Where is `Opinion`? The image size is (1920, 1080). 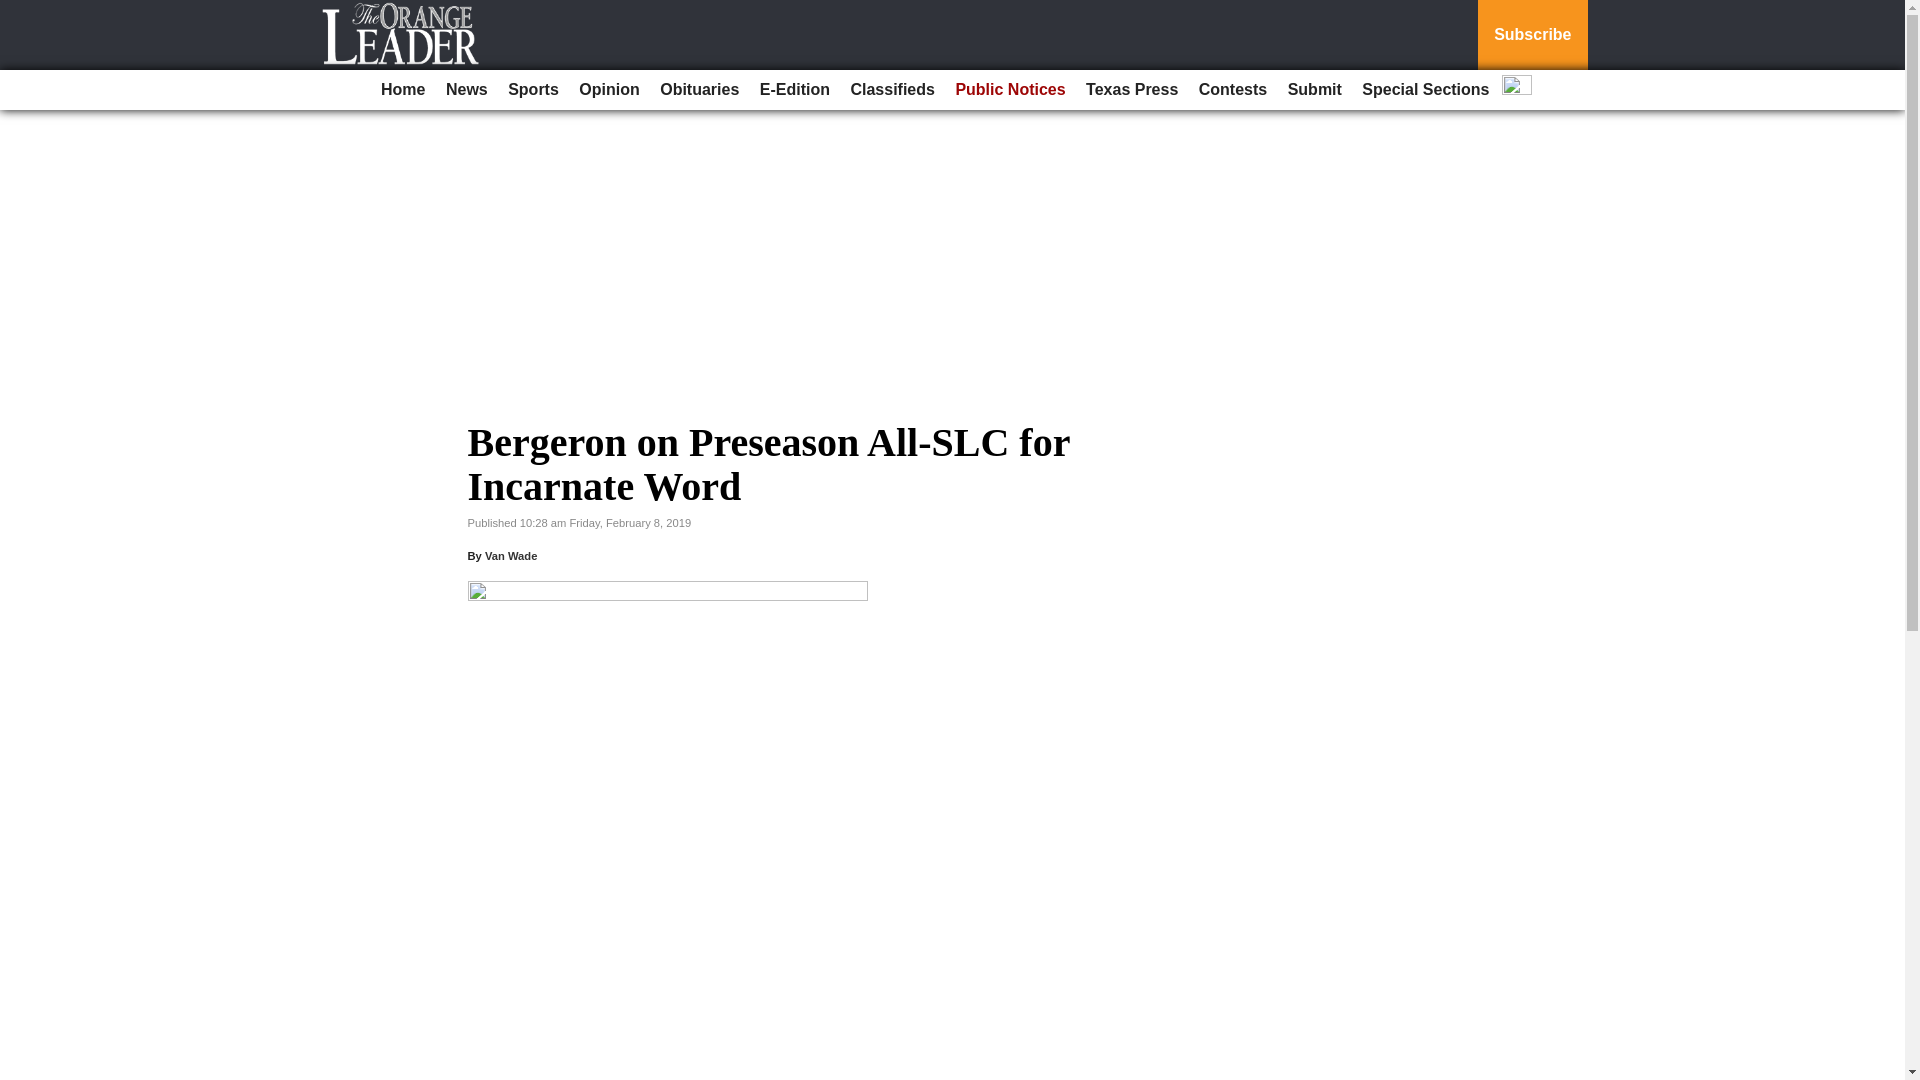 Opinion is located at coordinates (608, 90).